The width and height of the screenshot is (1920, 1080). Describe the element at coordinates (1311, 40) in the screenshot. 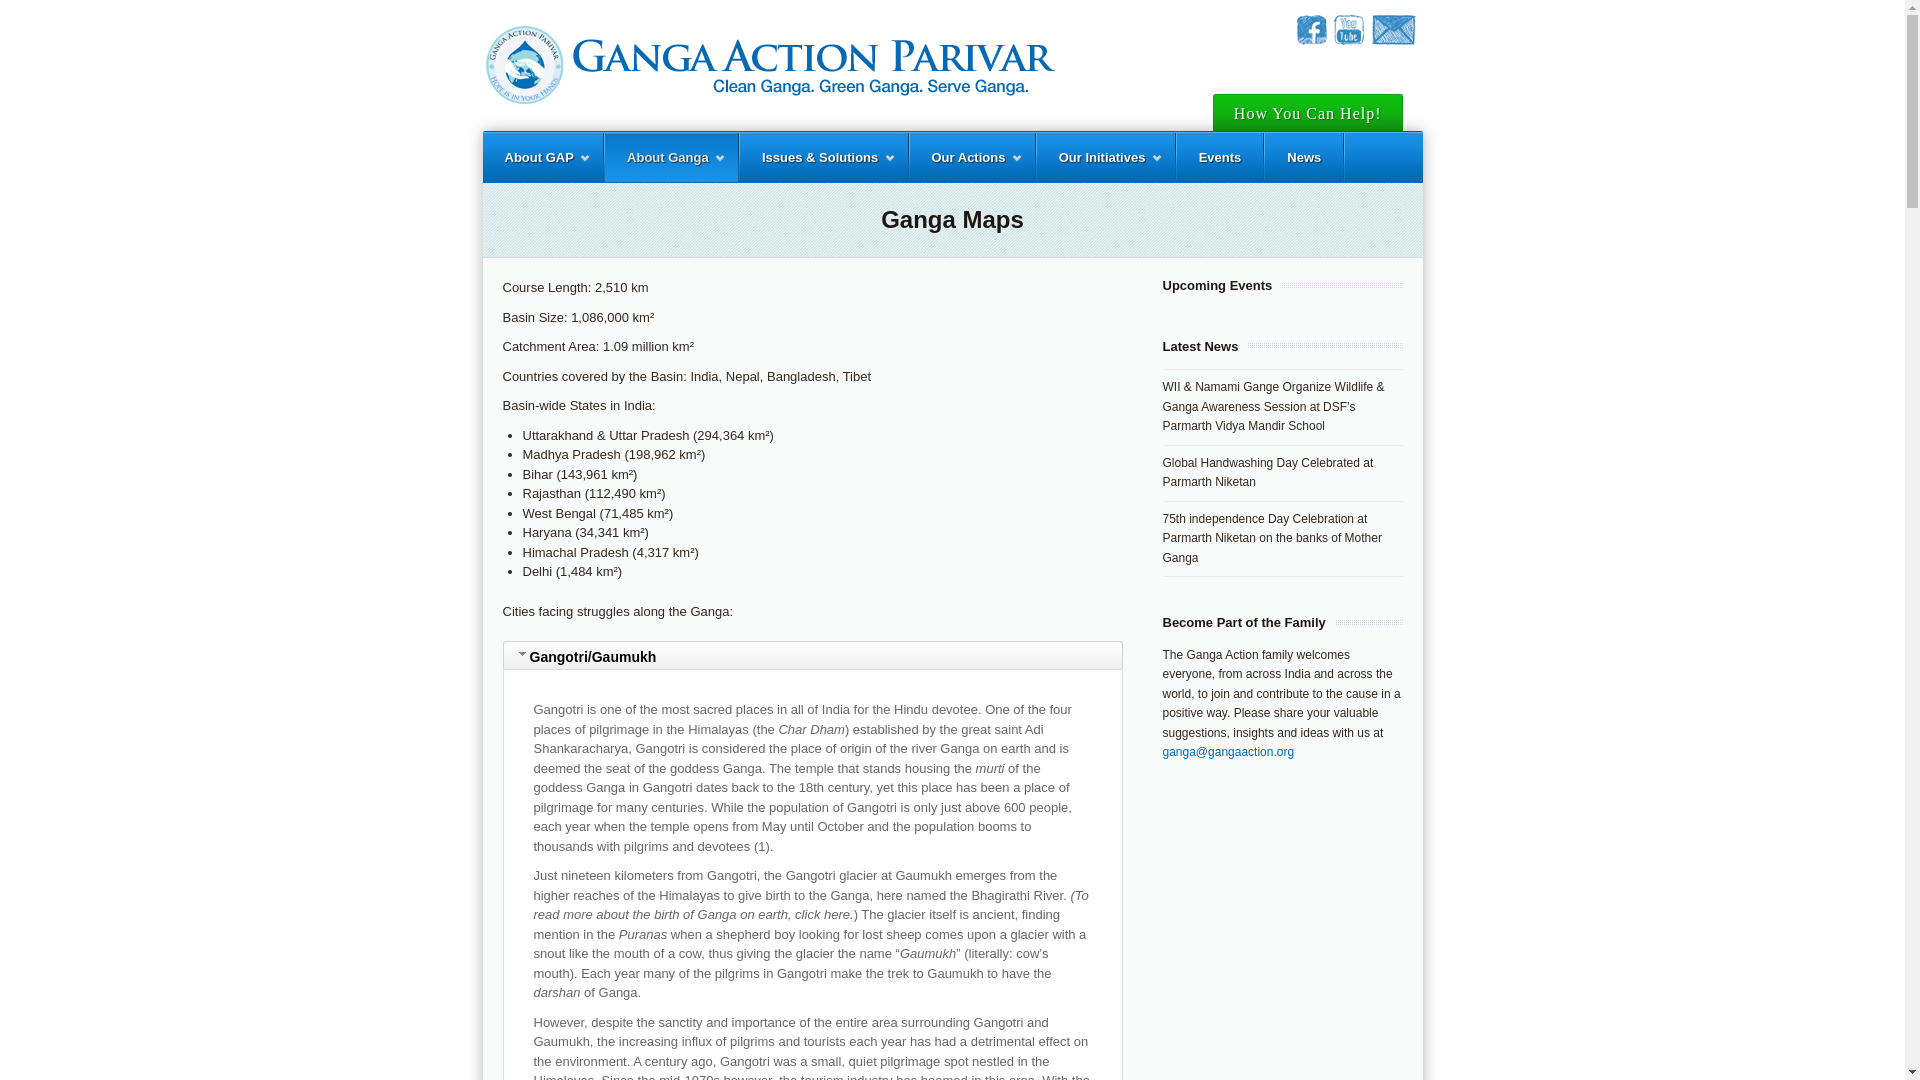

I see `facebook` at that location.